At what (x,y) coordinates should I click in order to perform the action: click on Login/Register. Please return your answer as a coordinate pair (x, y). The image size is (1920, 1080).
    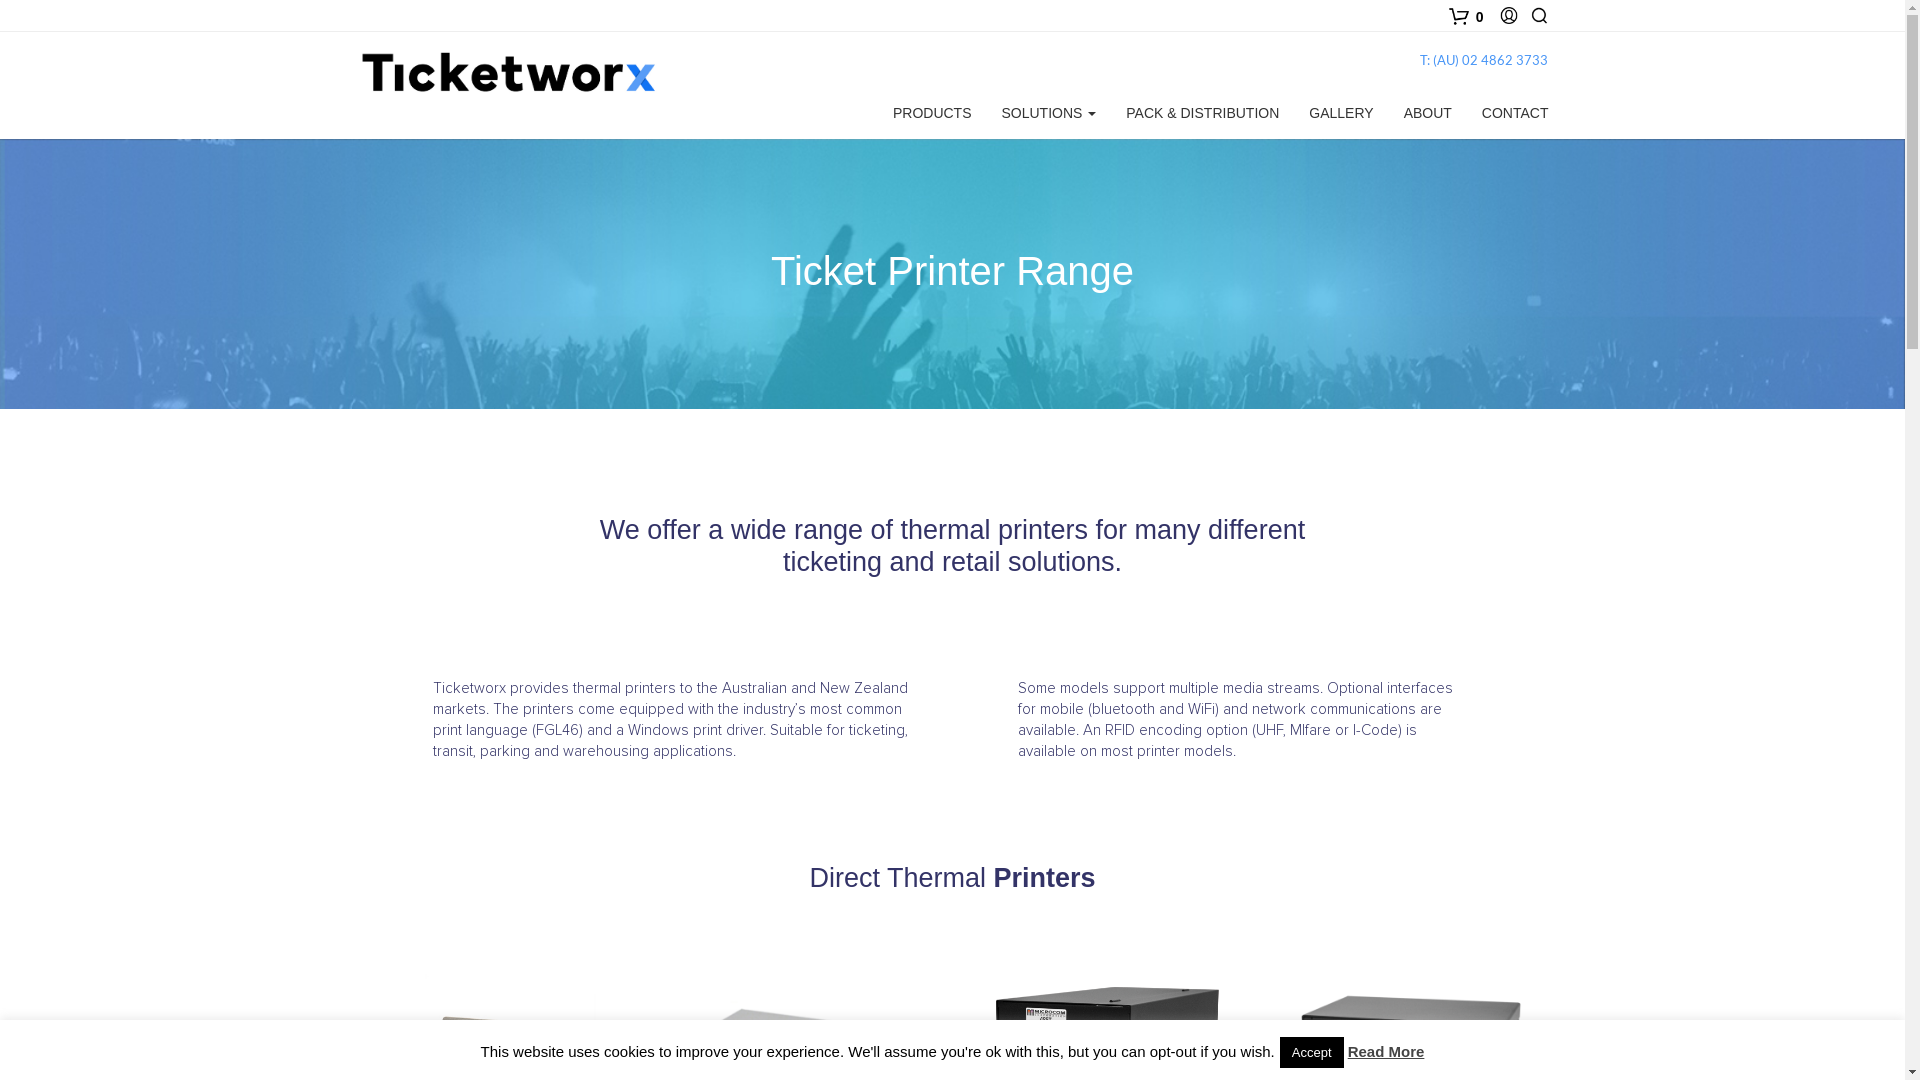
    Looking at the image, I should click on (1508, 16).